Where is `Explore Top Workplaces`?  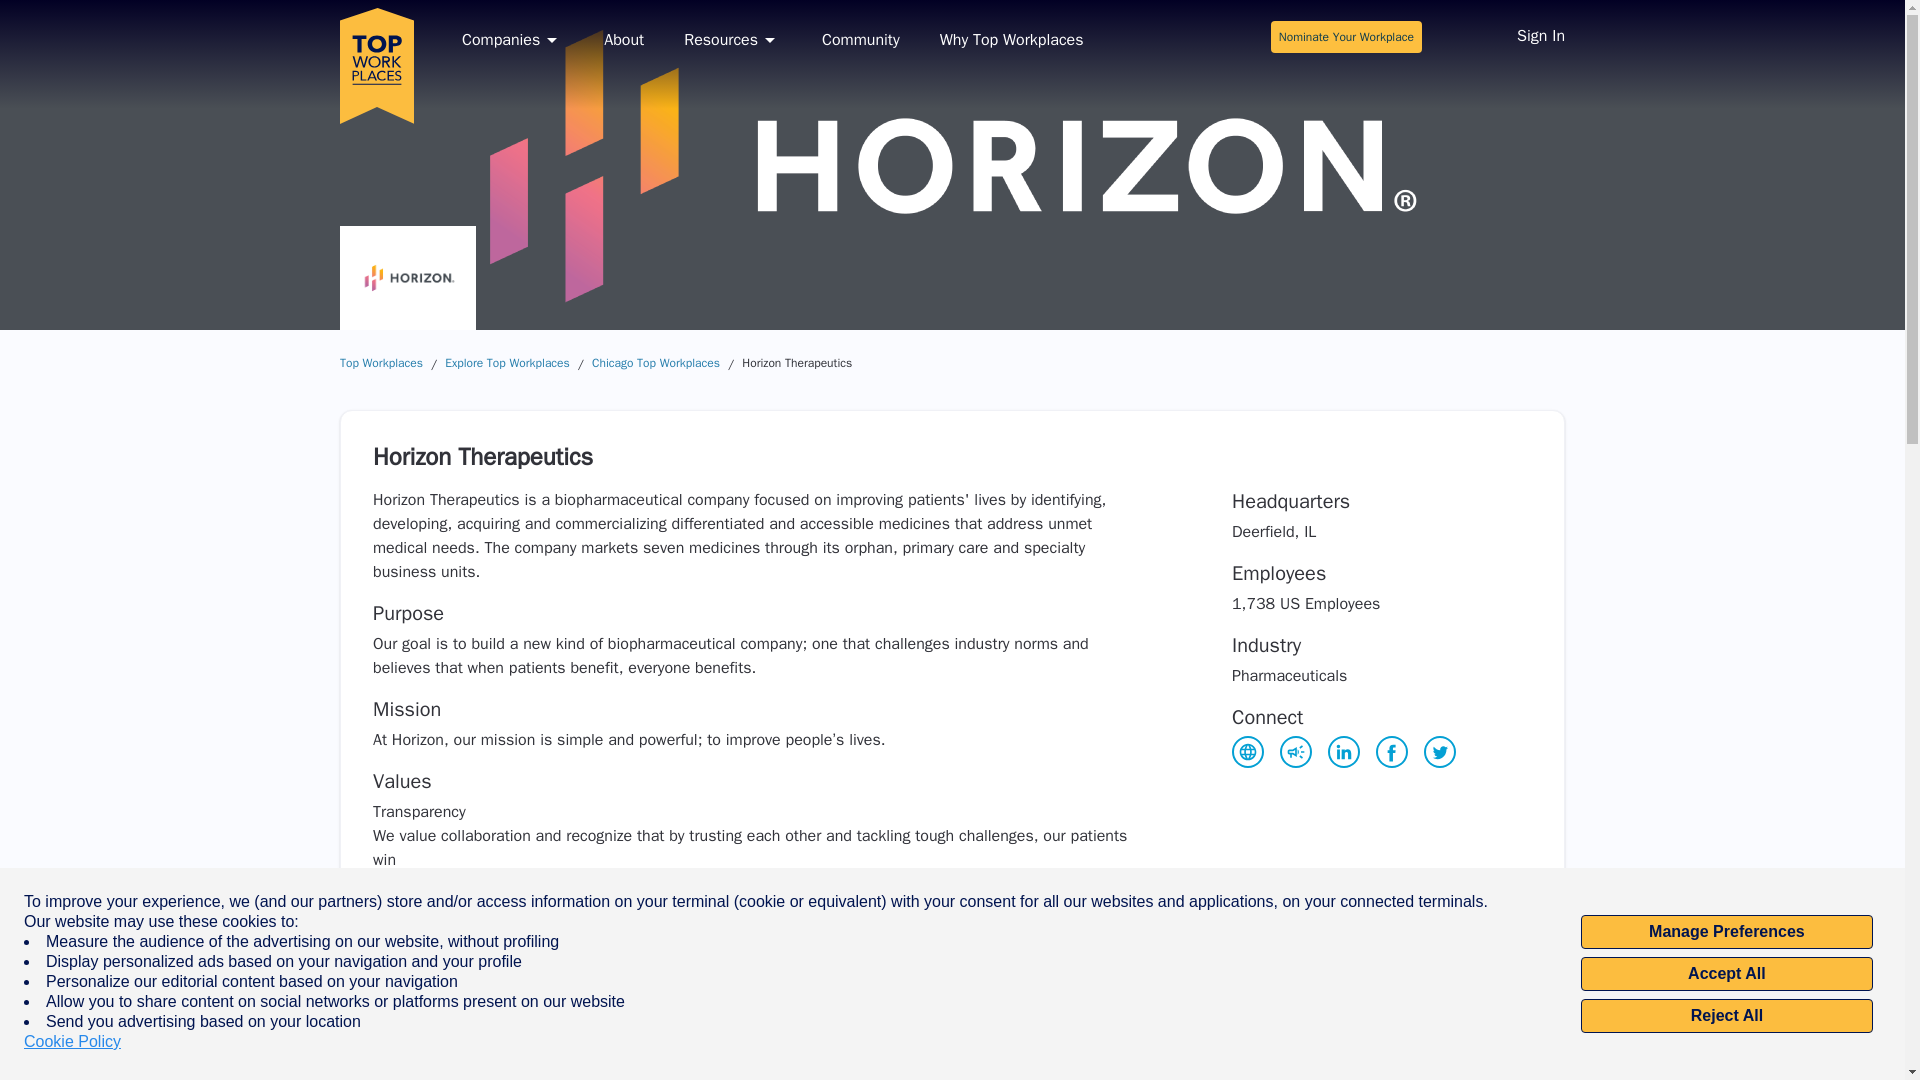
Explore Top Workplaces is located at coordinates (508, 363).